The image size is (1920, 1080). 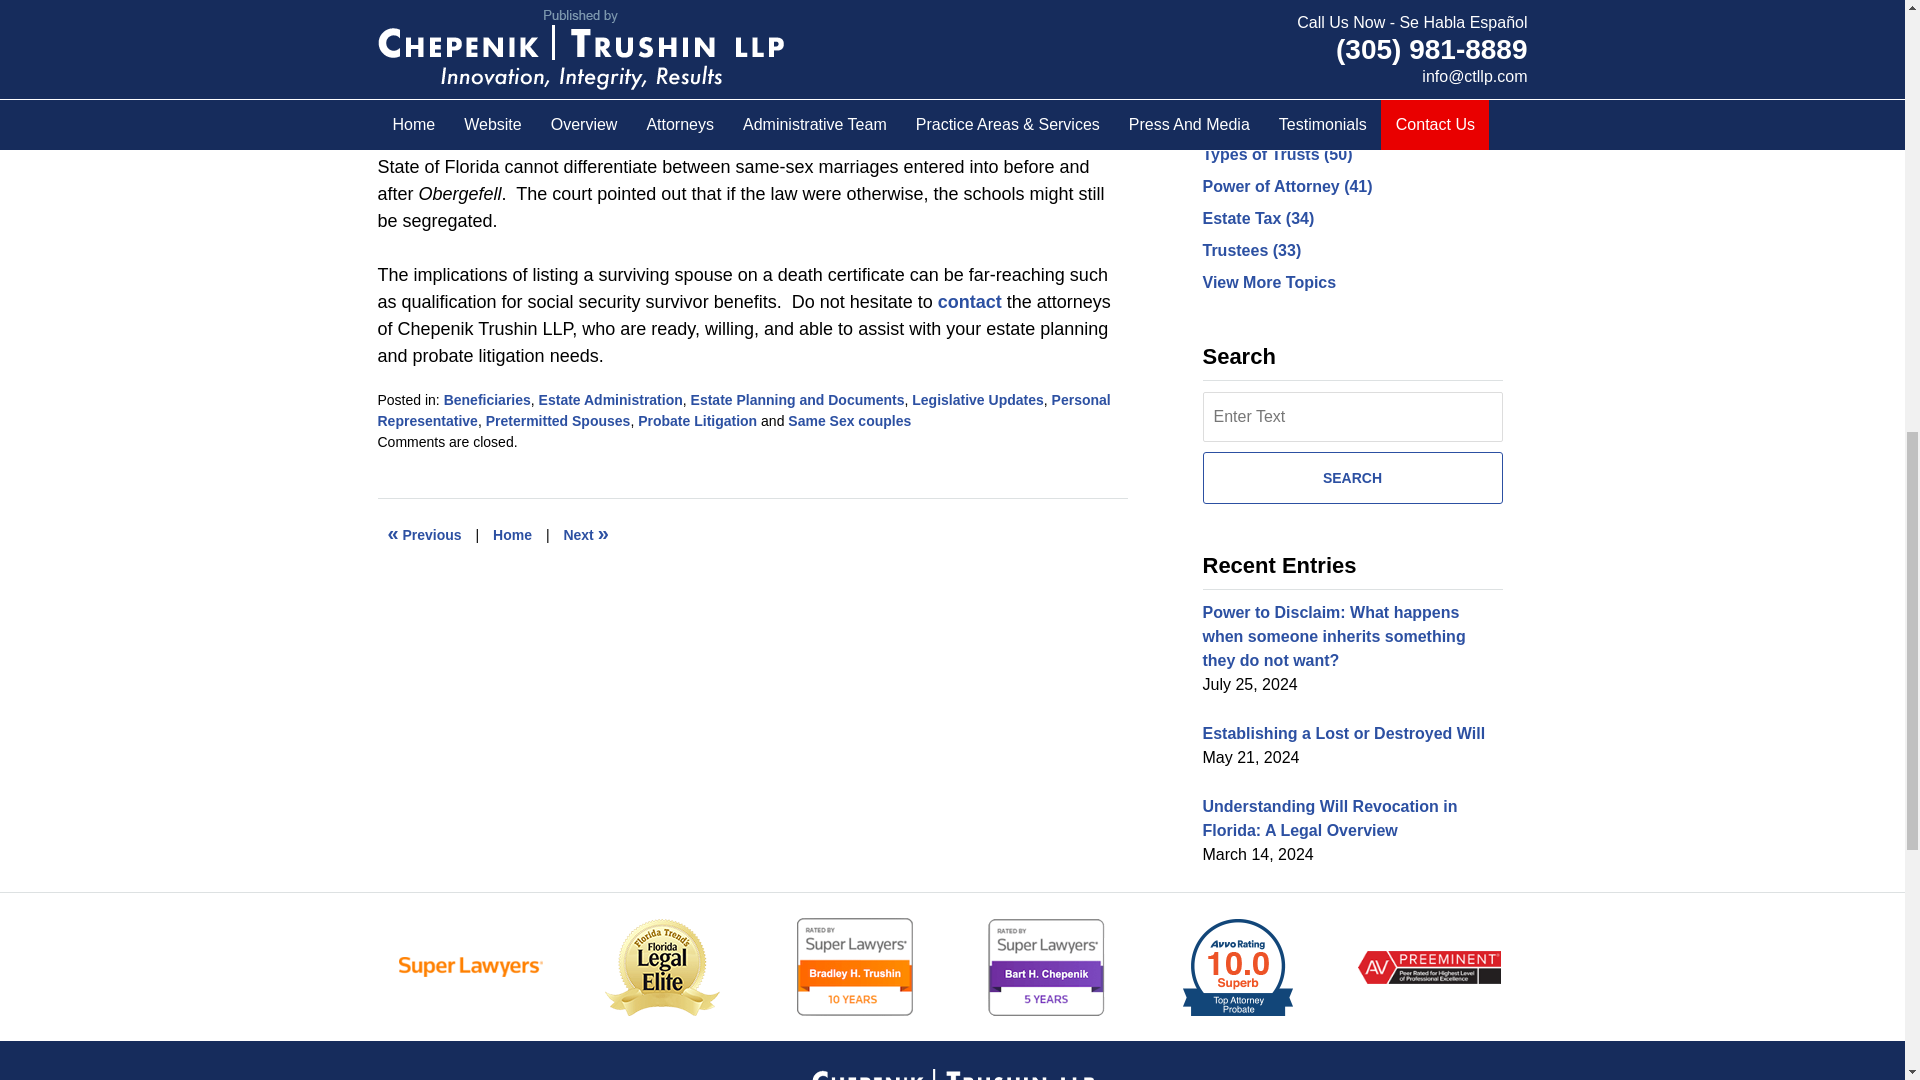 What do you see at coordinates (848, 420) in the screenshot?
I see `View all posts in Same Sex couples` at bounding box center [848, 420].